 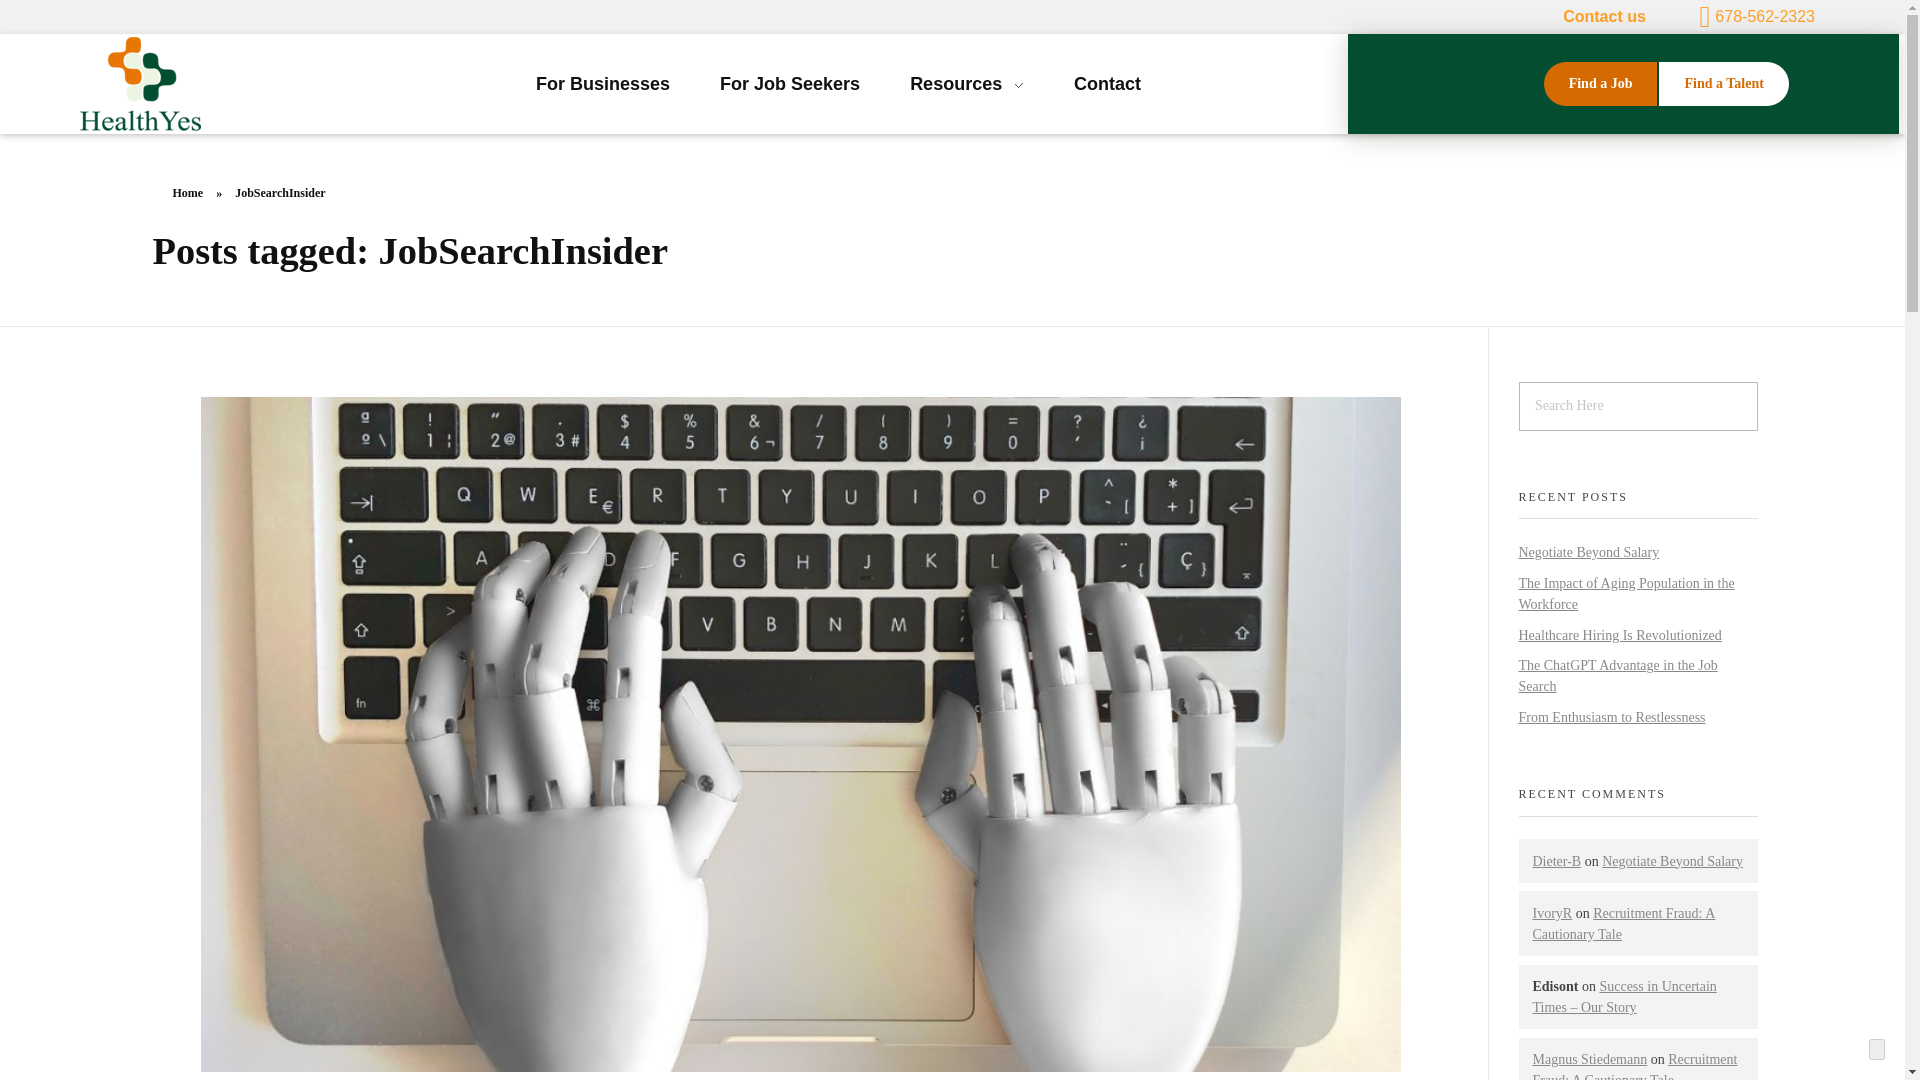 I want to click on Contact us, so click(x=1604, y=16).